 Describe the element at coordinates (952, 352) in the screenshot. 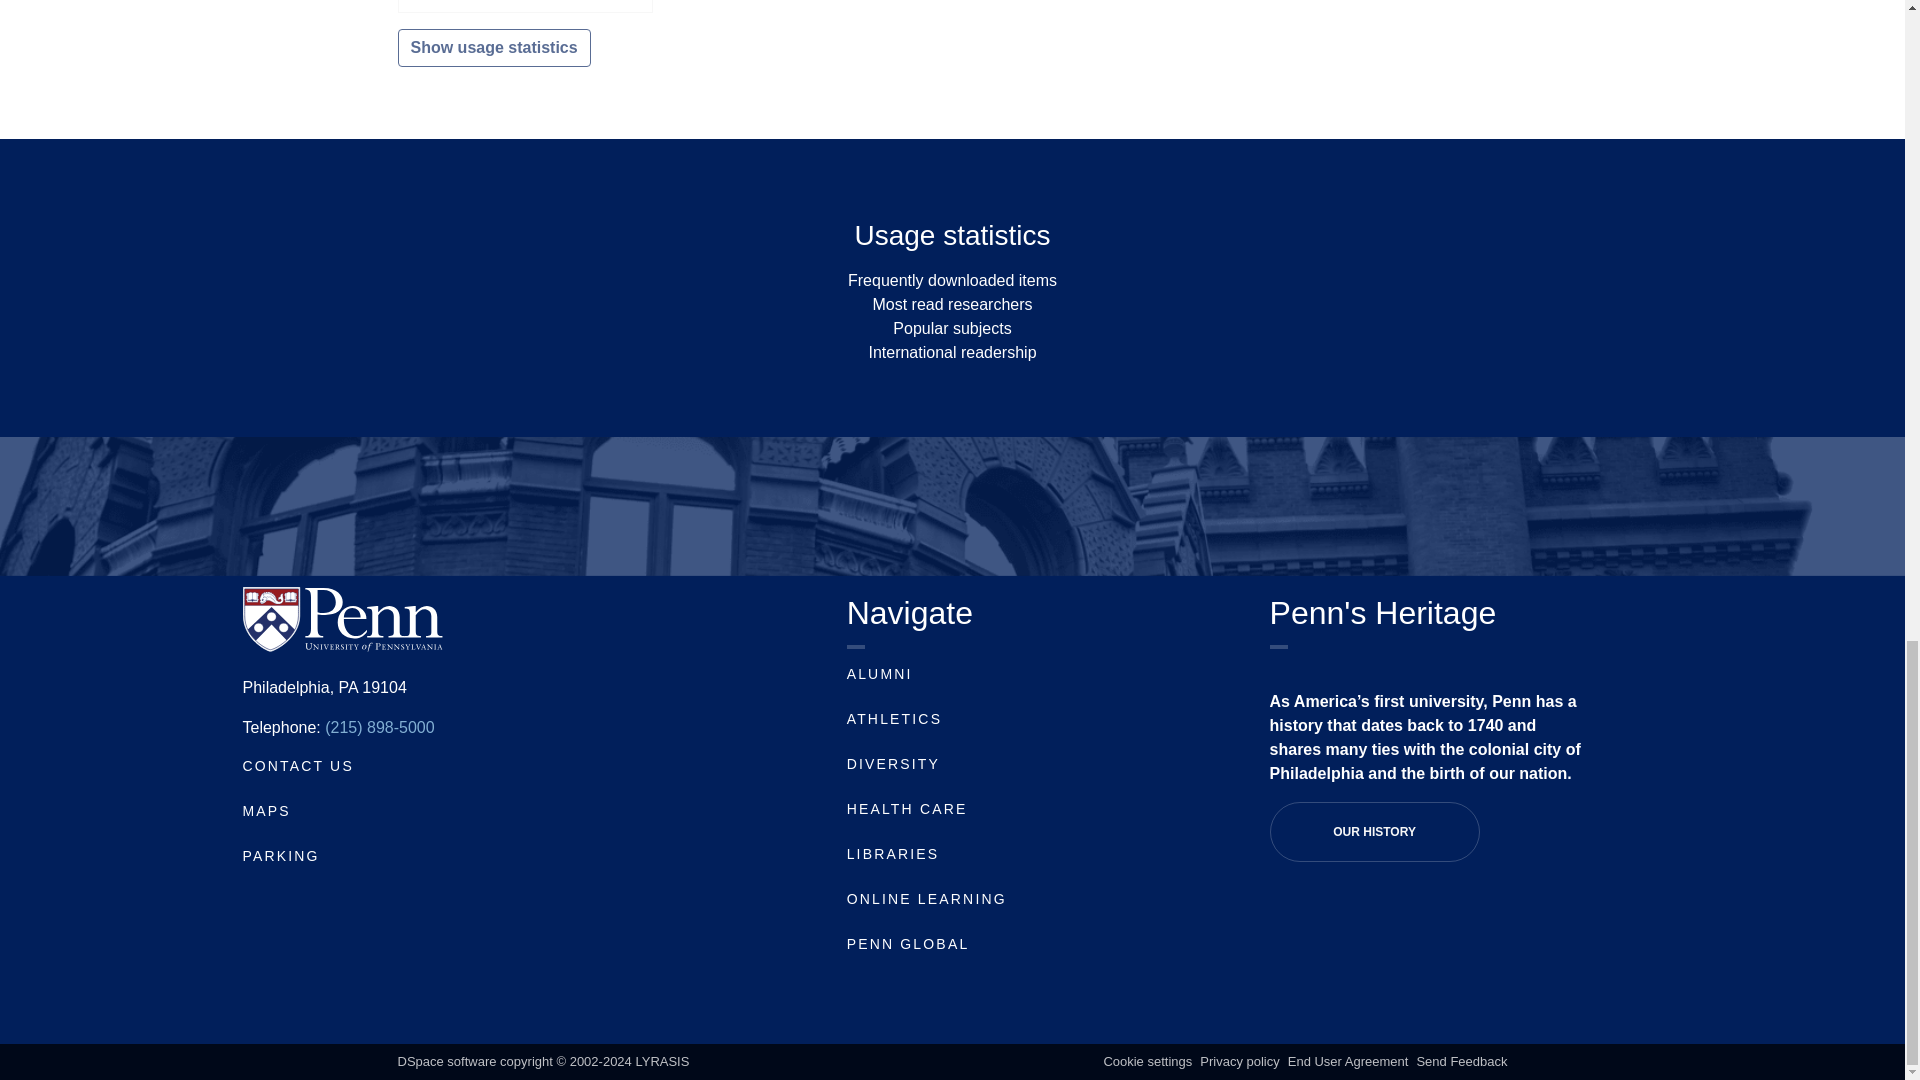

I see `International readership` at that location.